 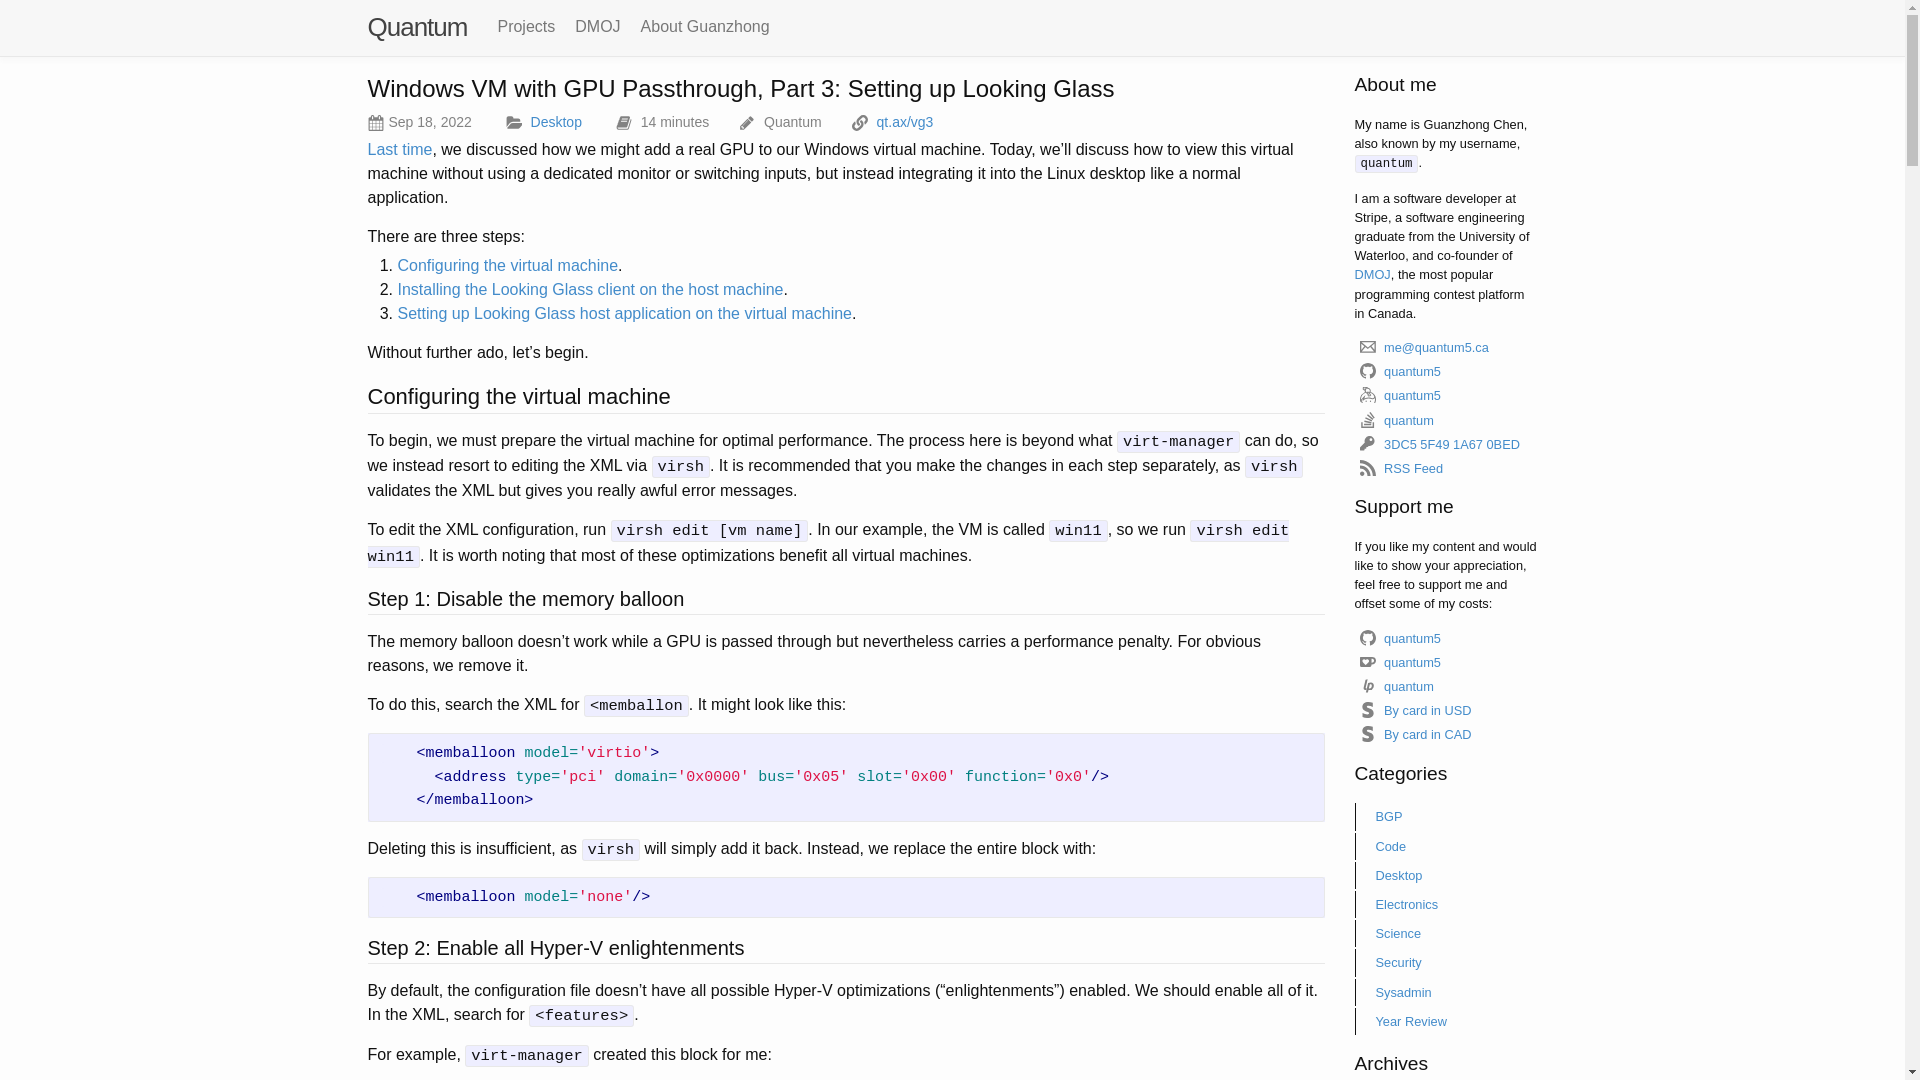 What do you see at coordinates (1446, 876) in the screenshot?
I see `Desktop` at bounding box center [1446, 876].